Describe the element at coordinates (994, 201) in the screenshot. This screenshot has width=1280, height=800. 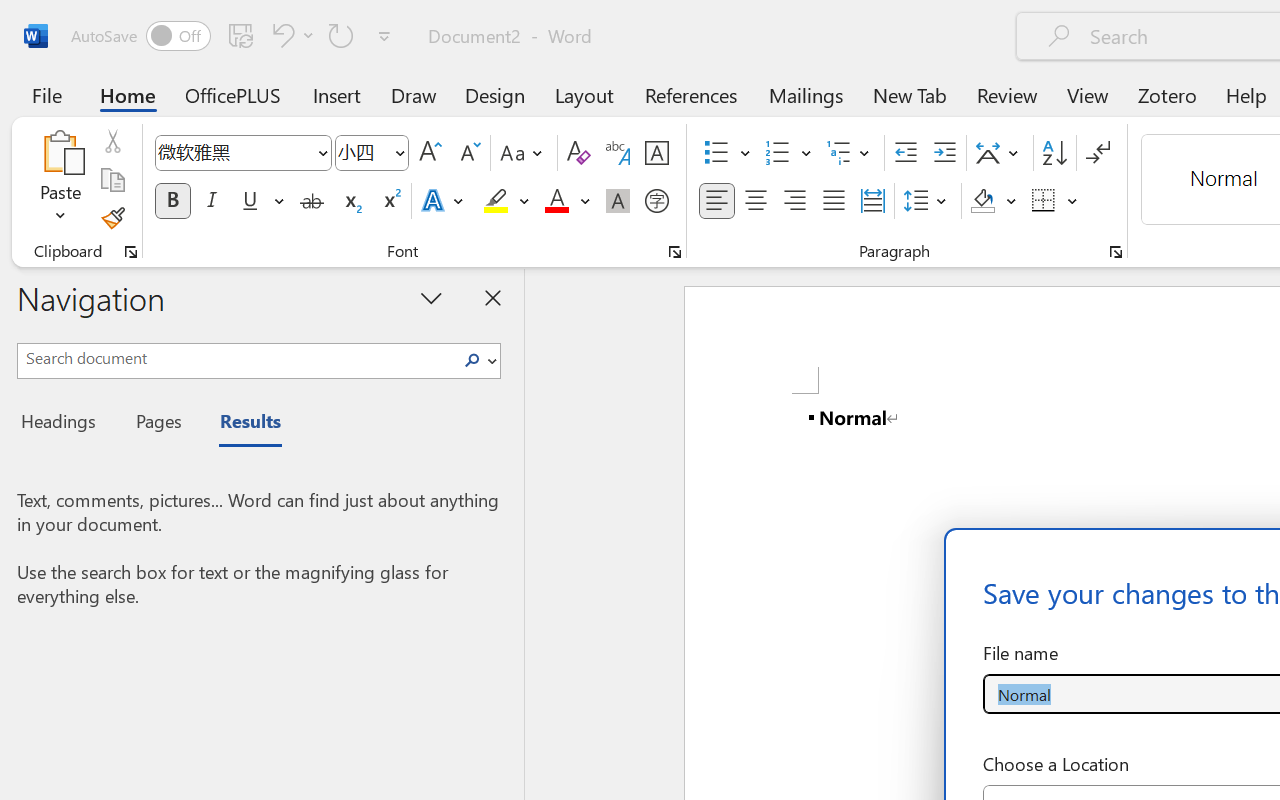
I see `Shading` at that location.